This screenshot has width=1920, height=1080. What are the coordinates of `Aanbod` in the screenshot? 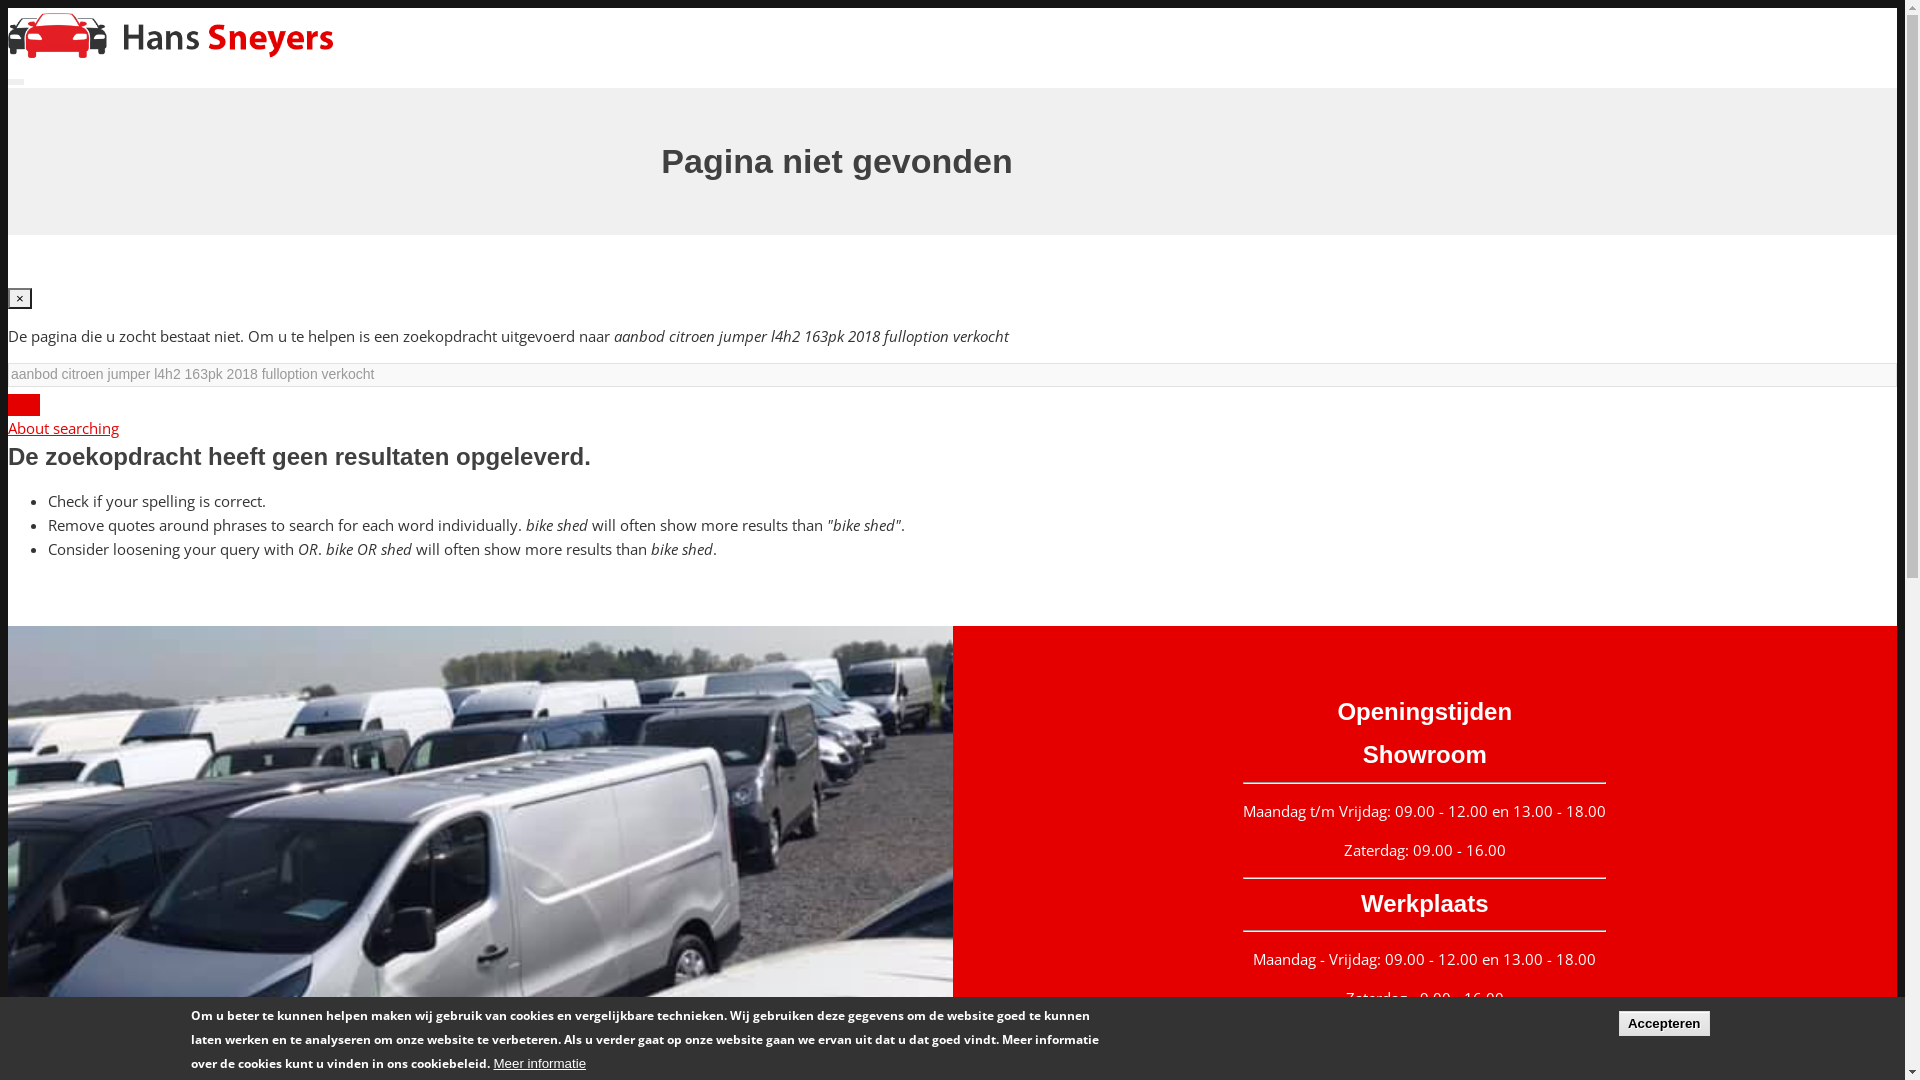 It's located at (1752, 116).